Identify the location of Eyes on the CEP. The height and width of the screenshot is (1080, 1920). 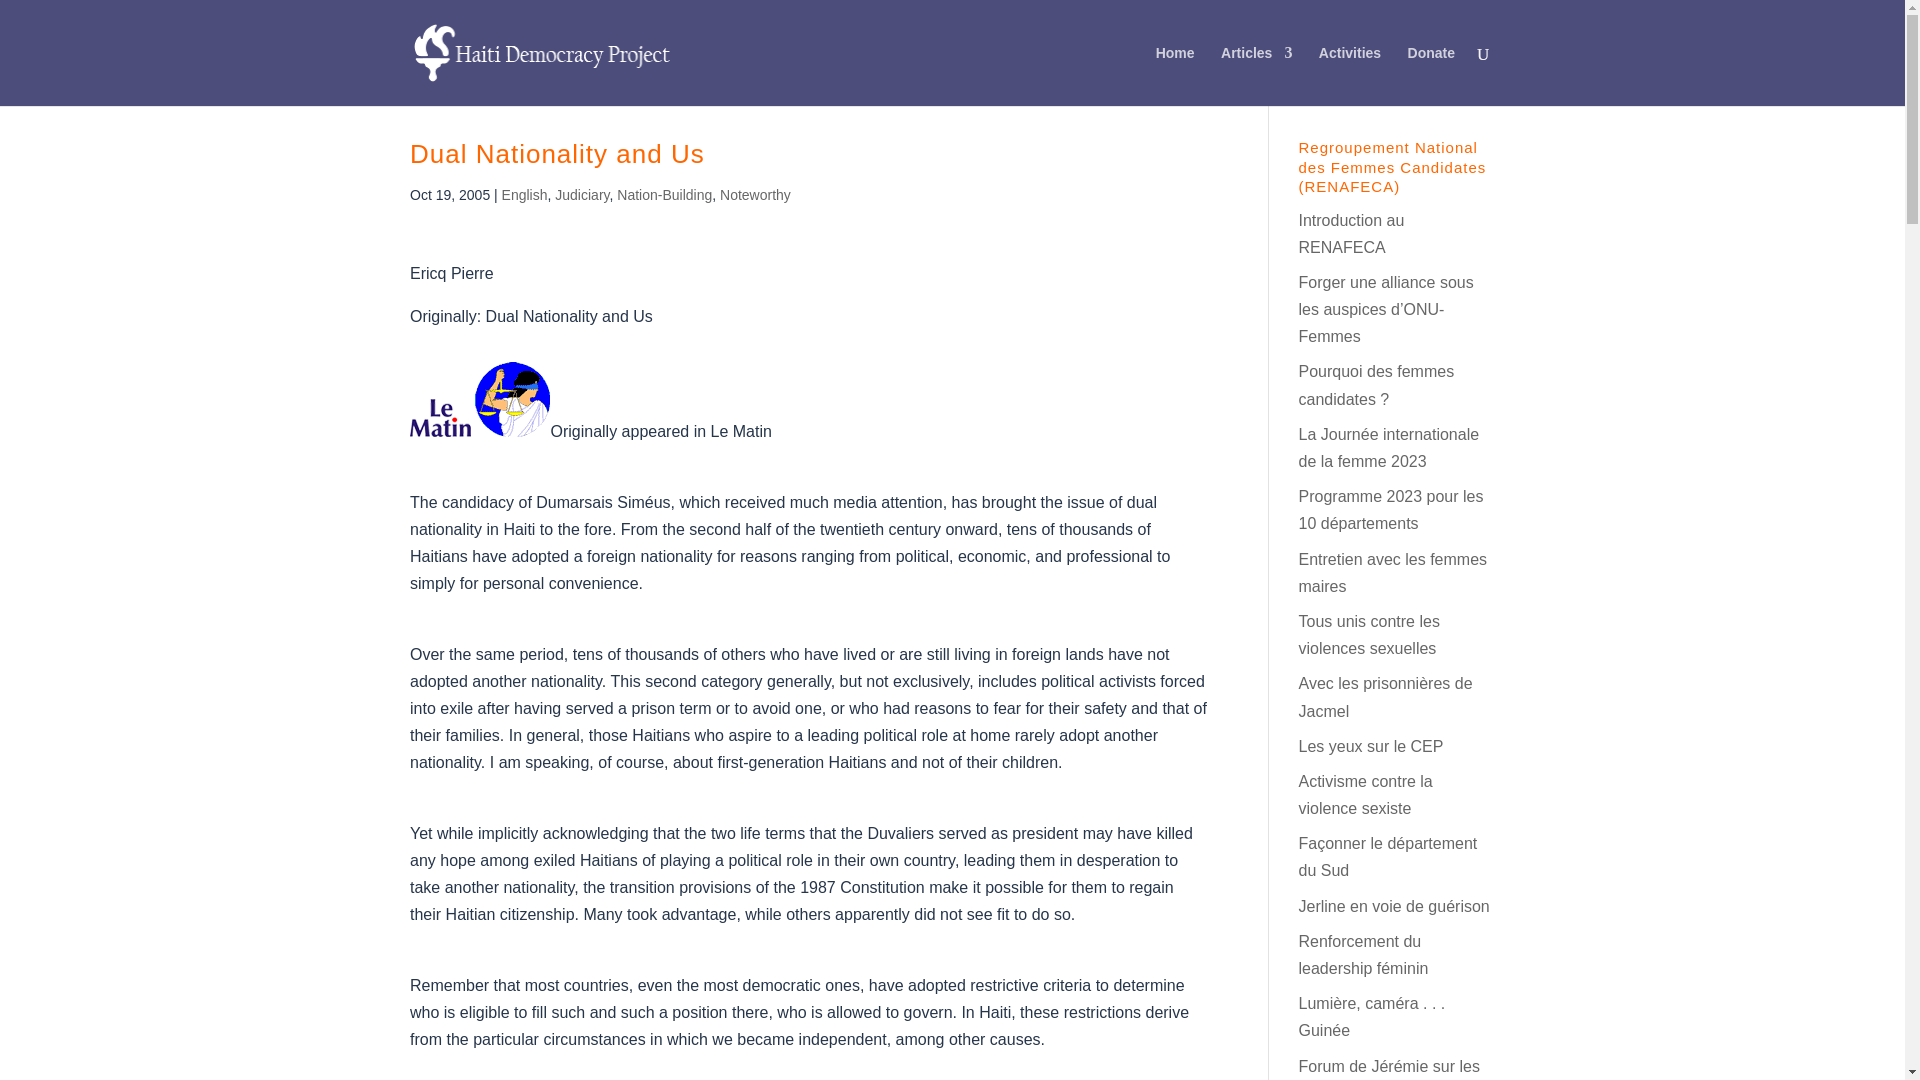
(1370, 746).